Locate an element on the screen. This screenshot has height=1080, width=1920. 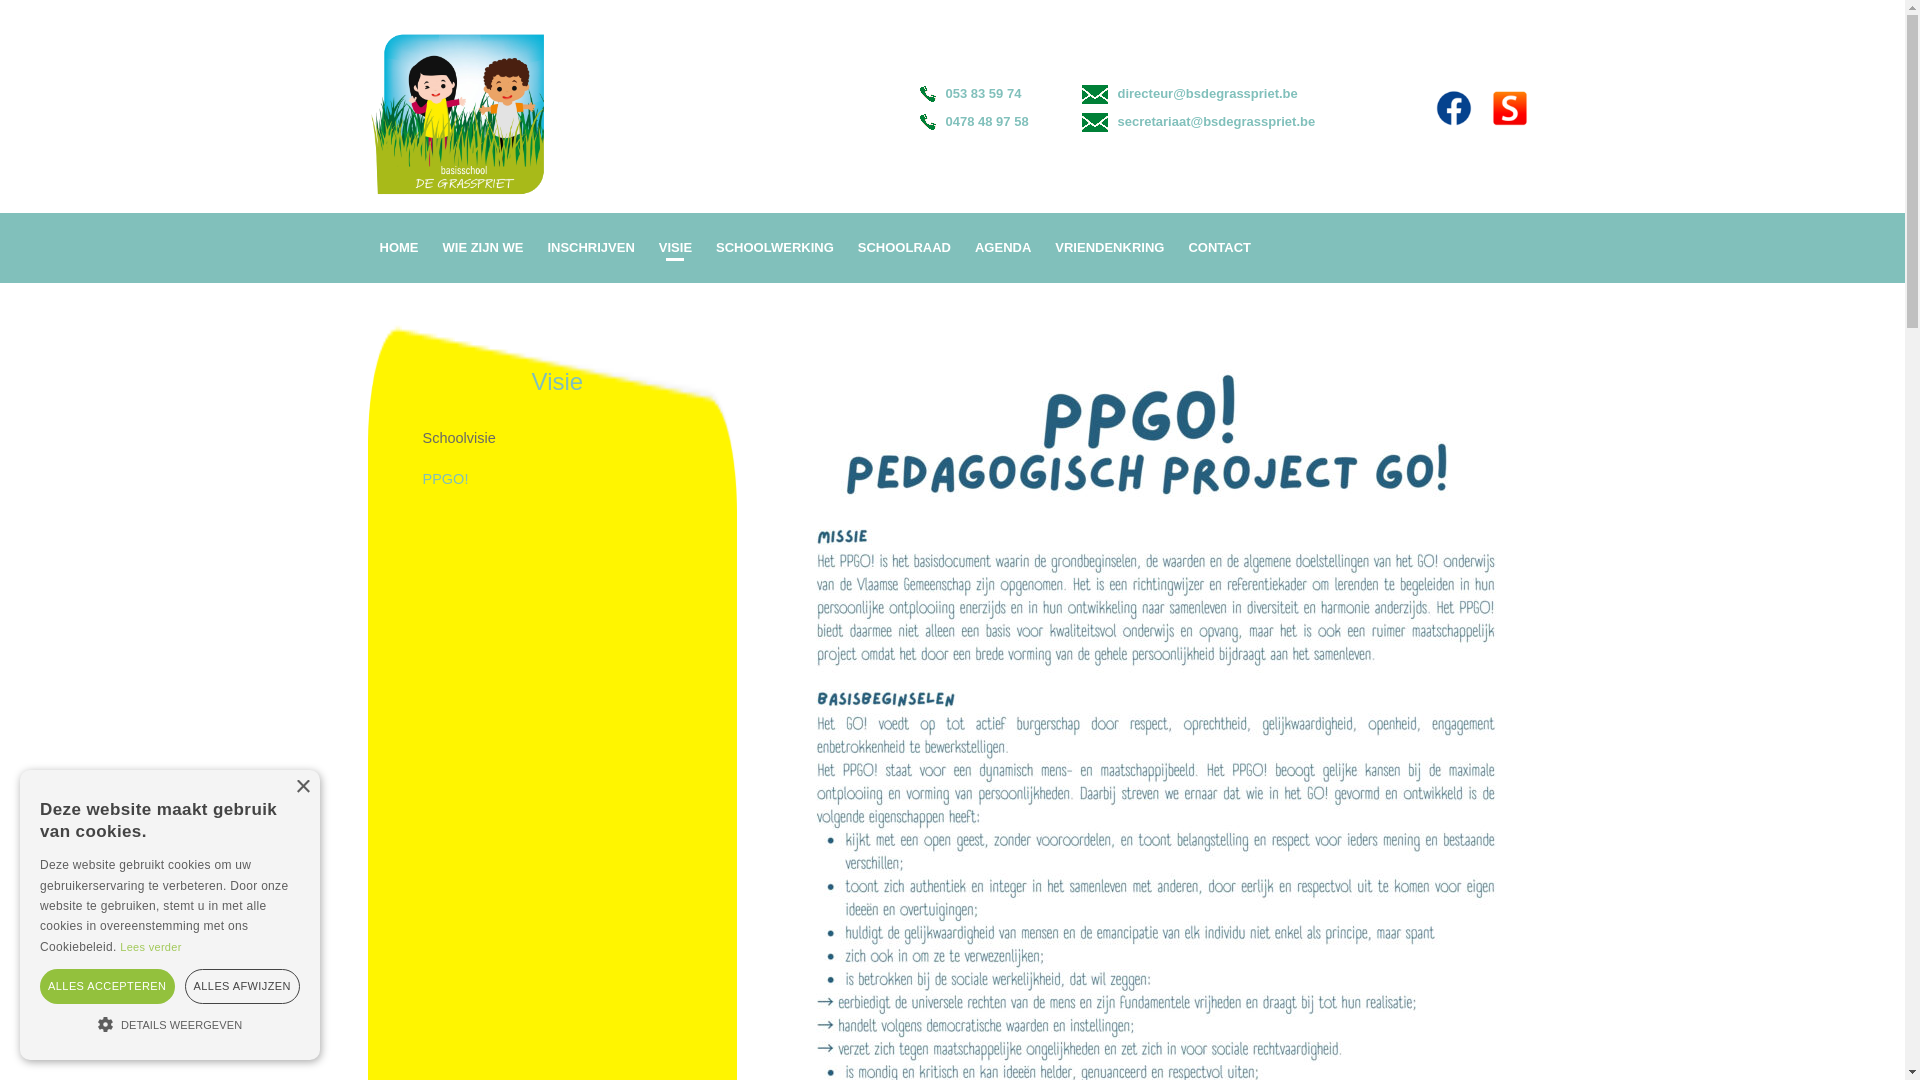
HOME is located at coordinates (400, 248).